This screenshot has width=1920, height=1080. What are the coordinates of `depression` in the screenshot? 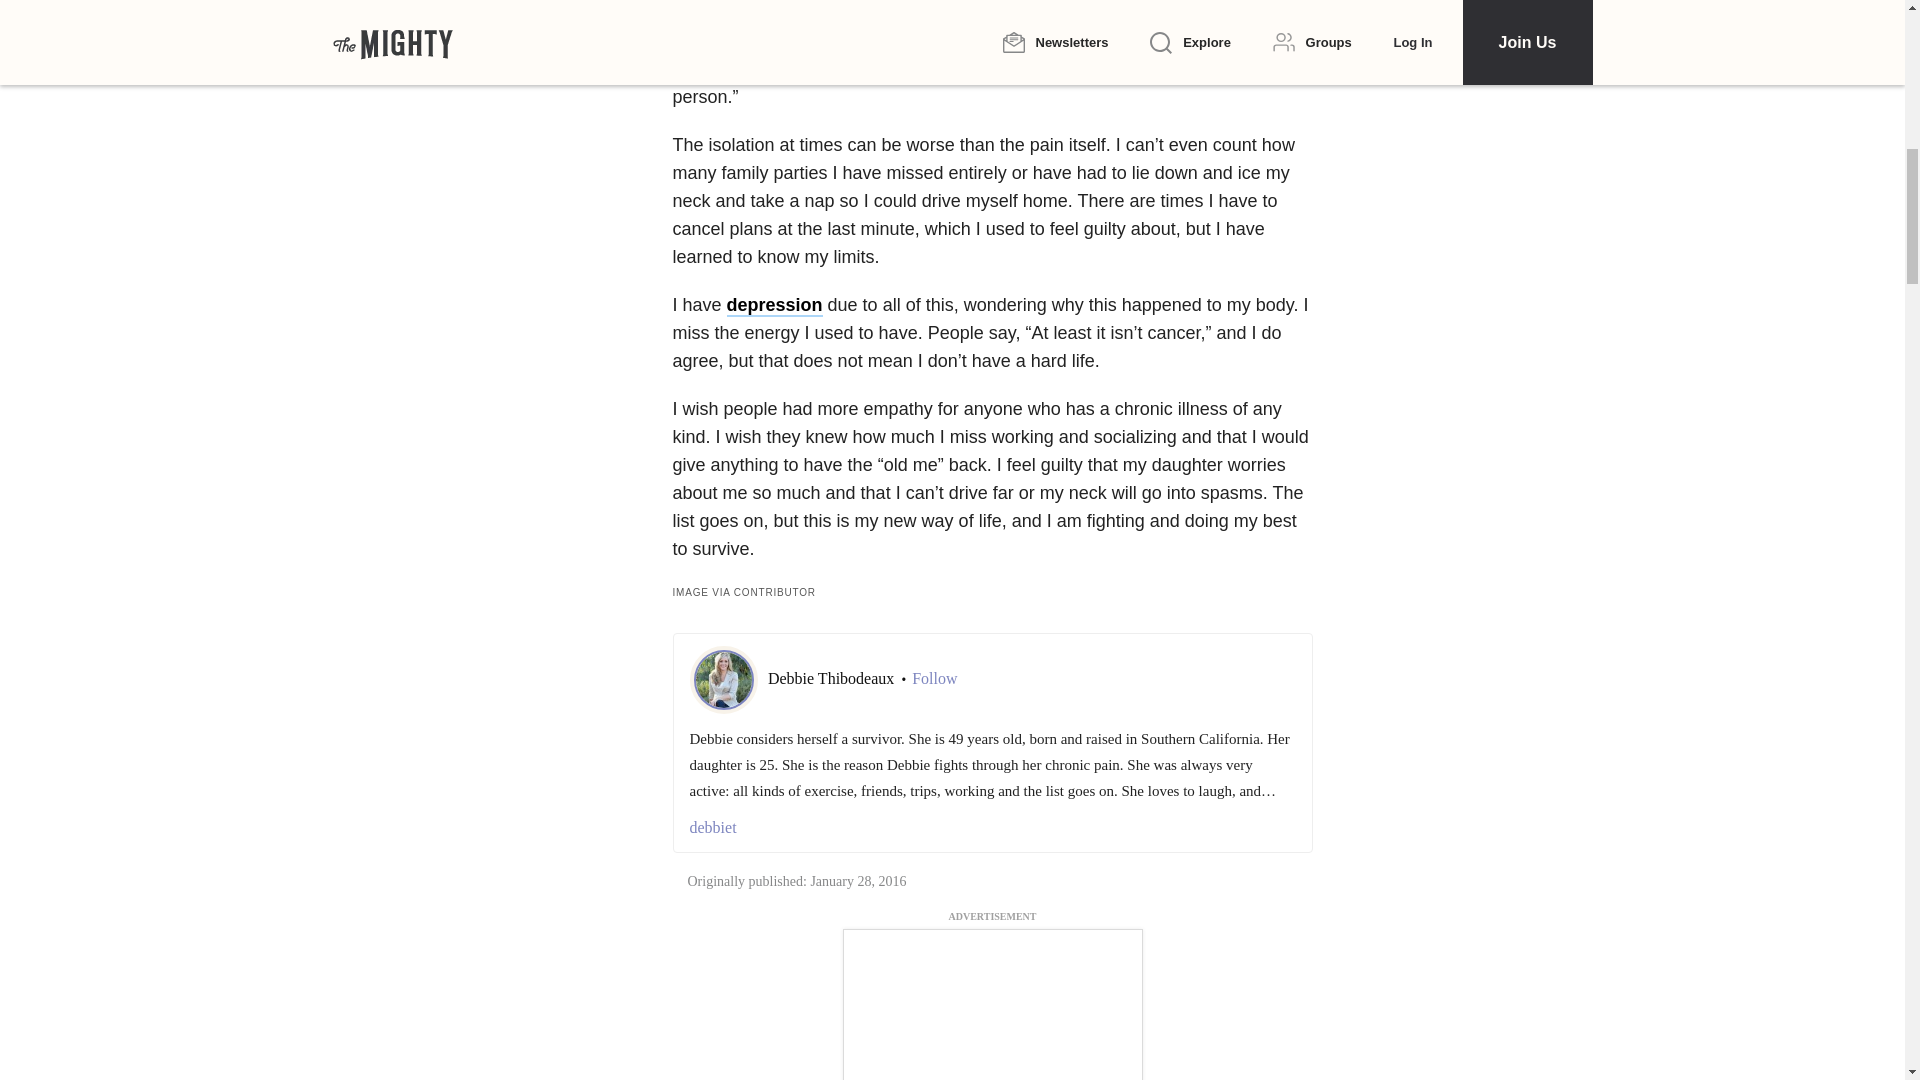 It's located at (775, 306).